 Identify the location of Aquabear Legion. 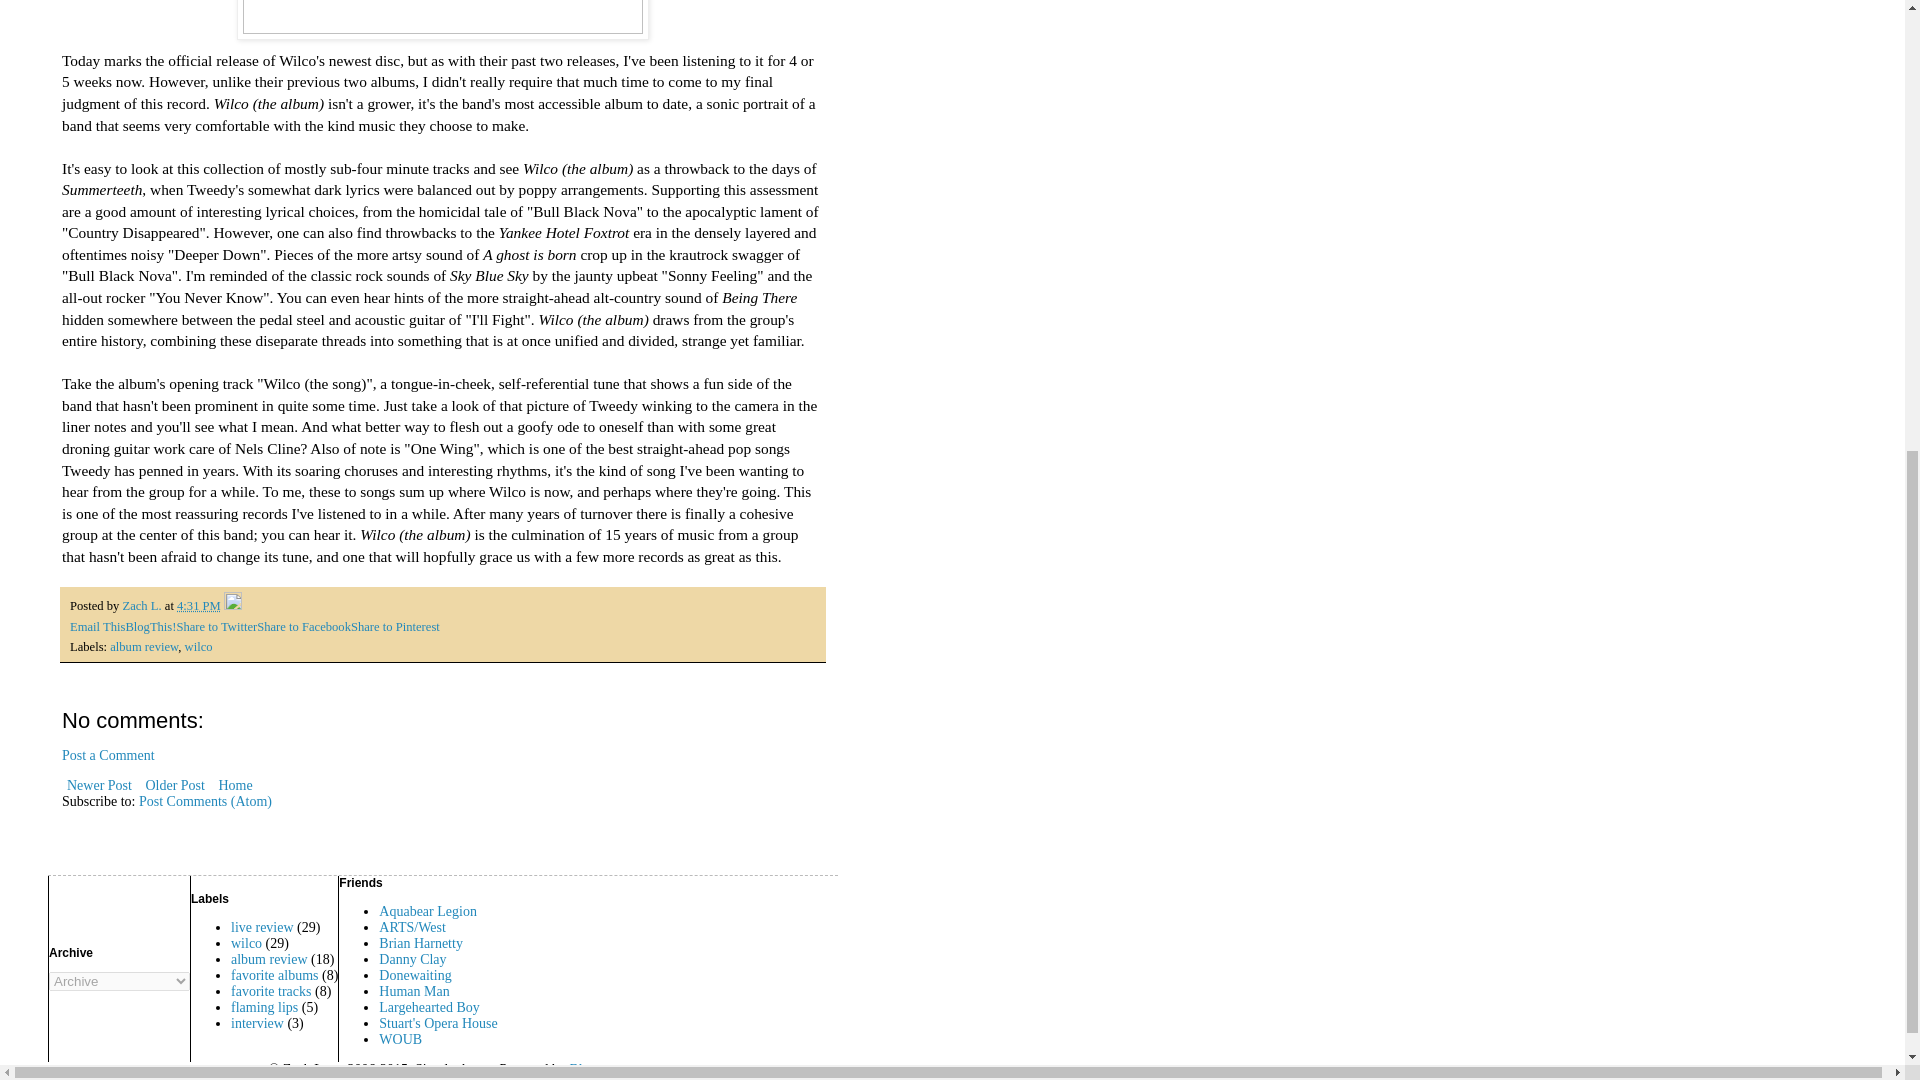
(427, 911).